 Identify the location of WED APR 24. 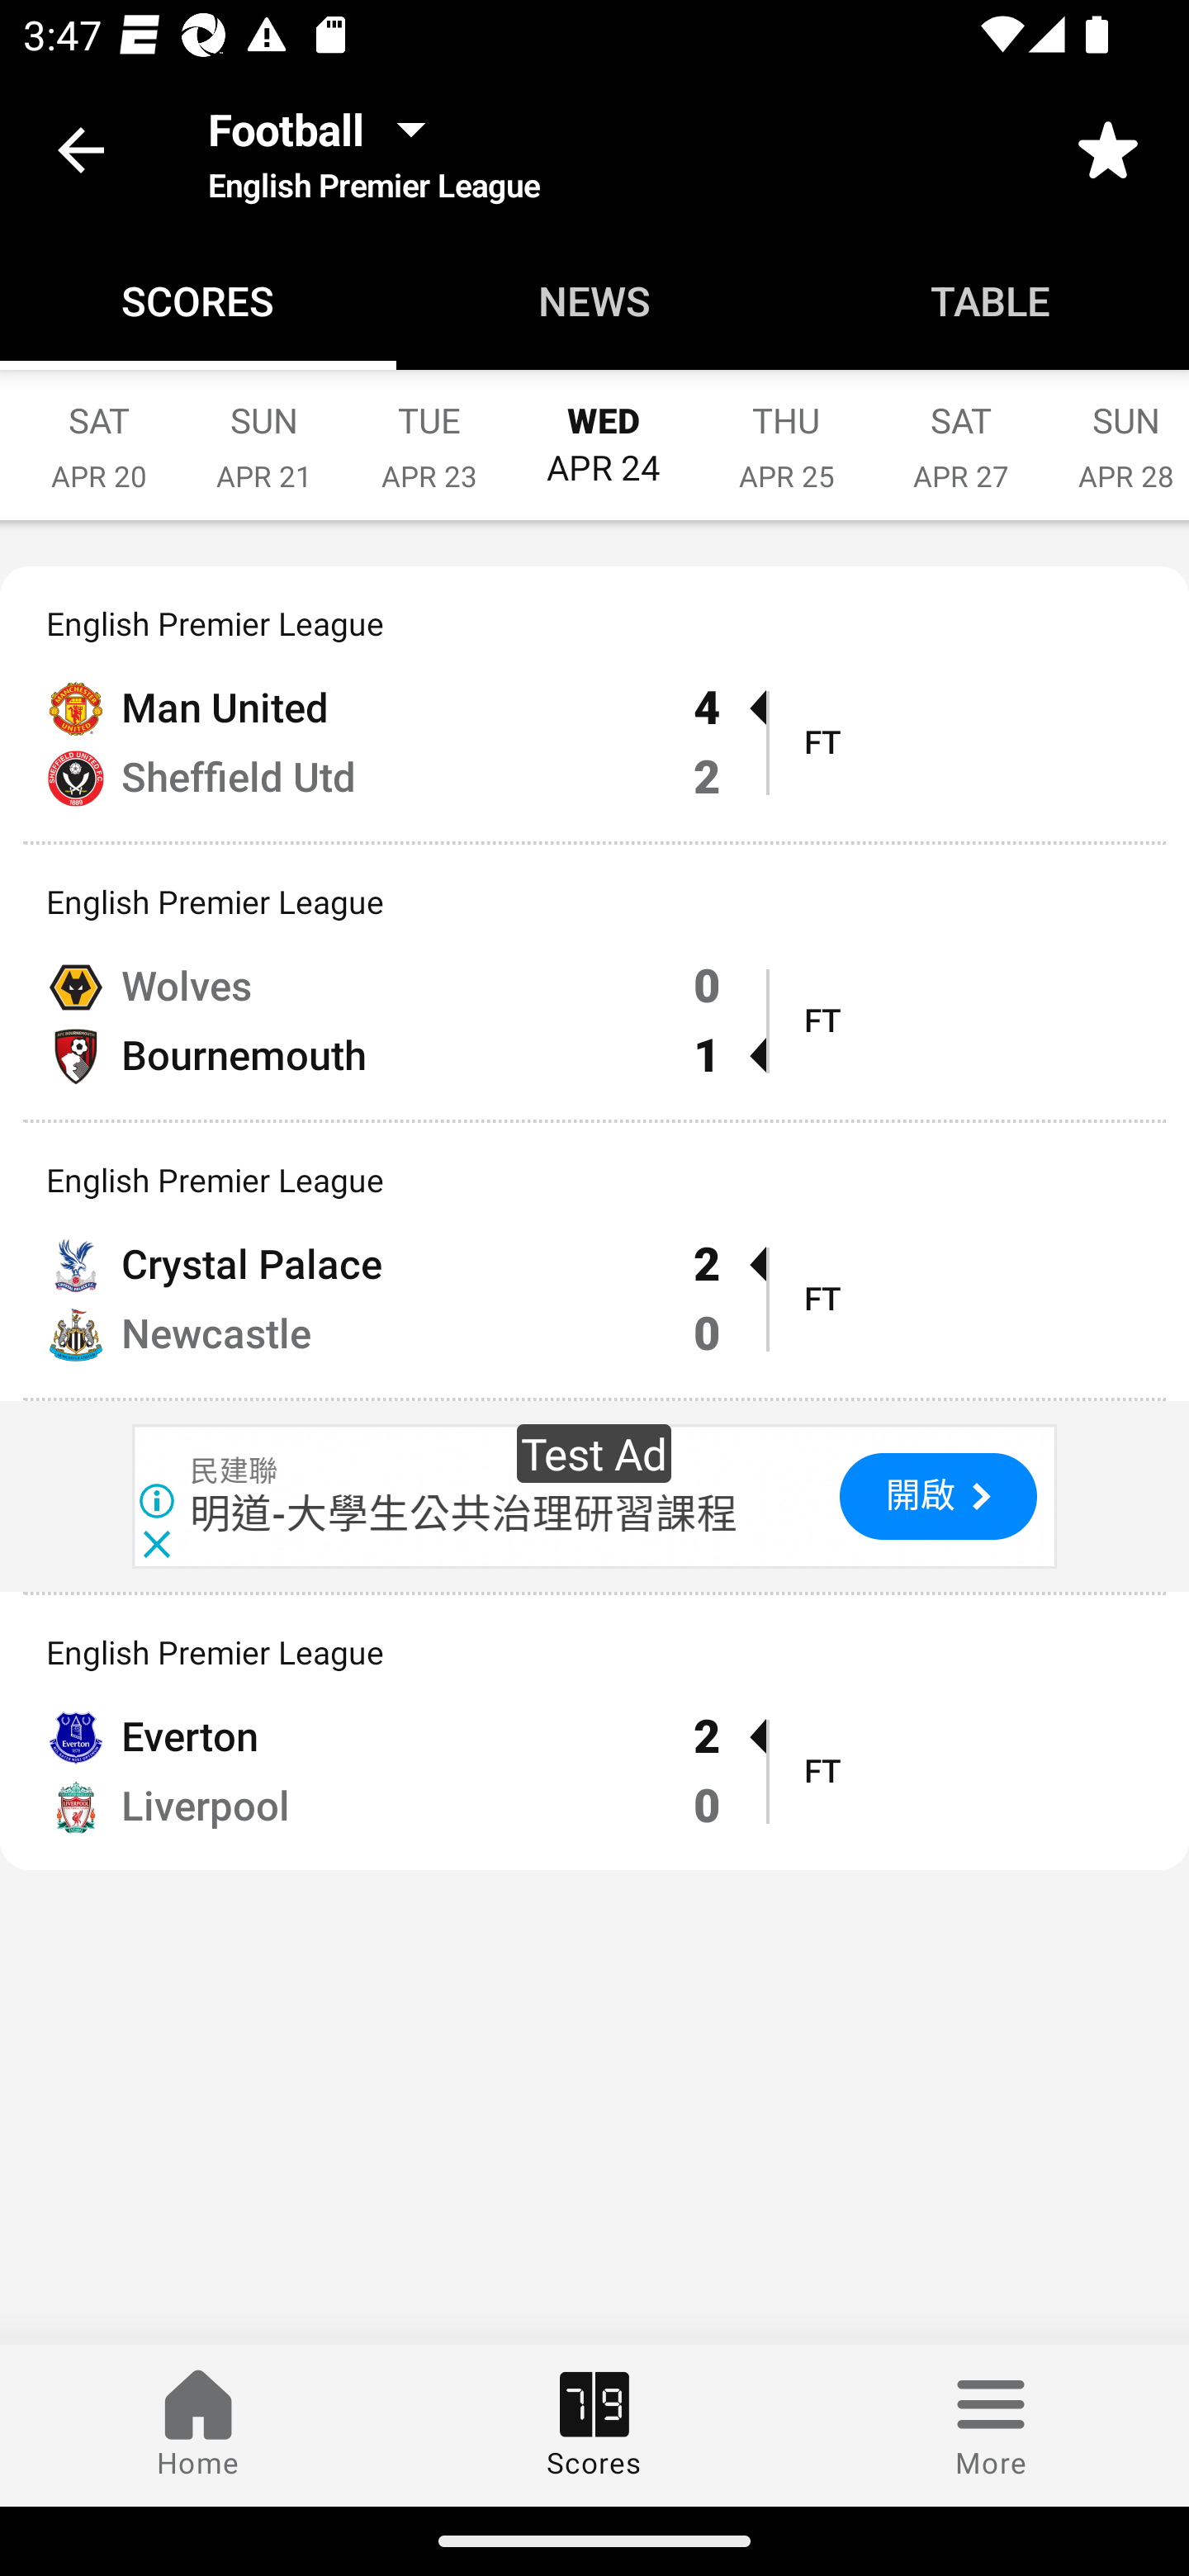
(604, 431).